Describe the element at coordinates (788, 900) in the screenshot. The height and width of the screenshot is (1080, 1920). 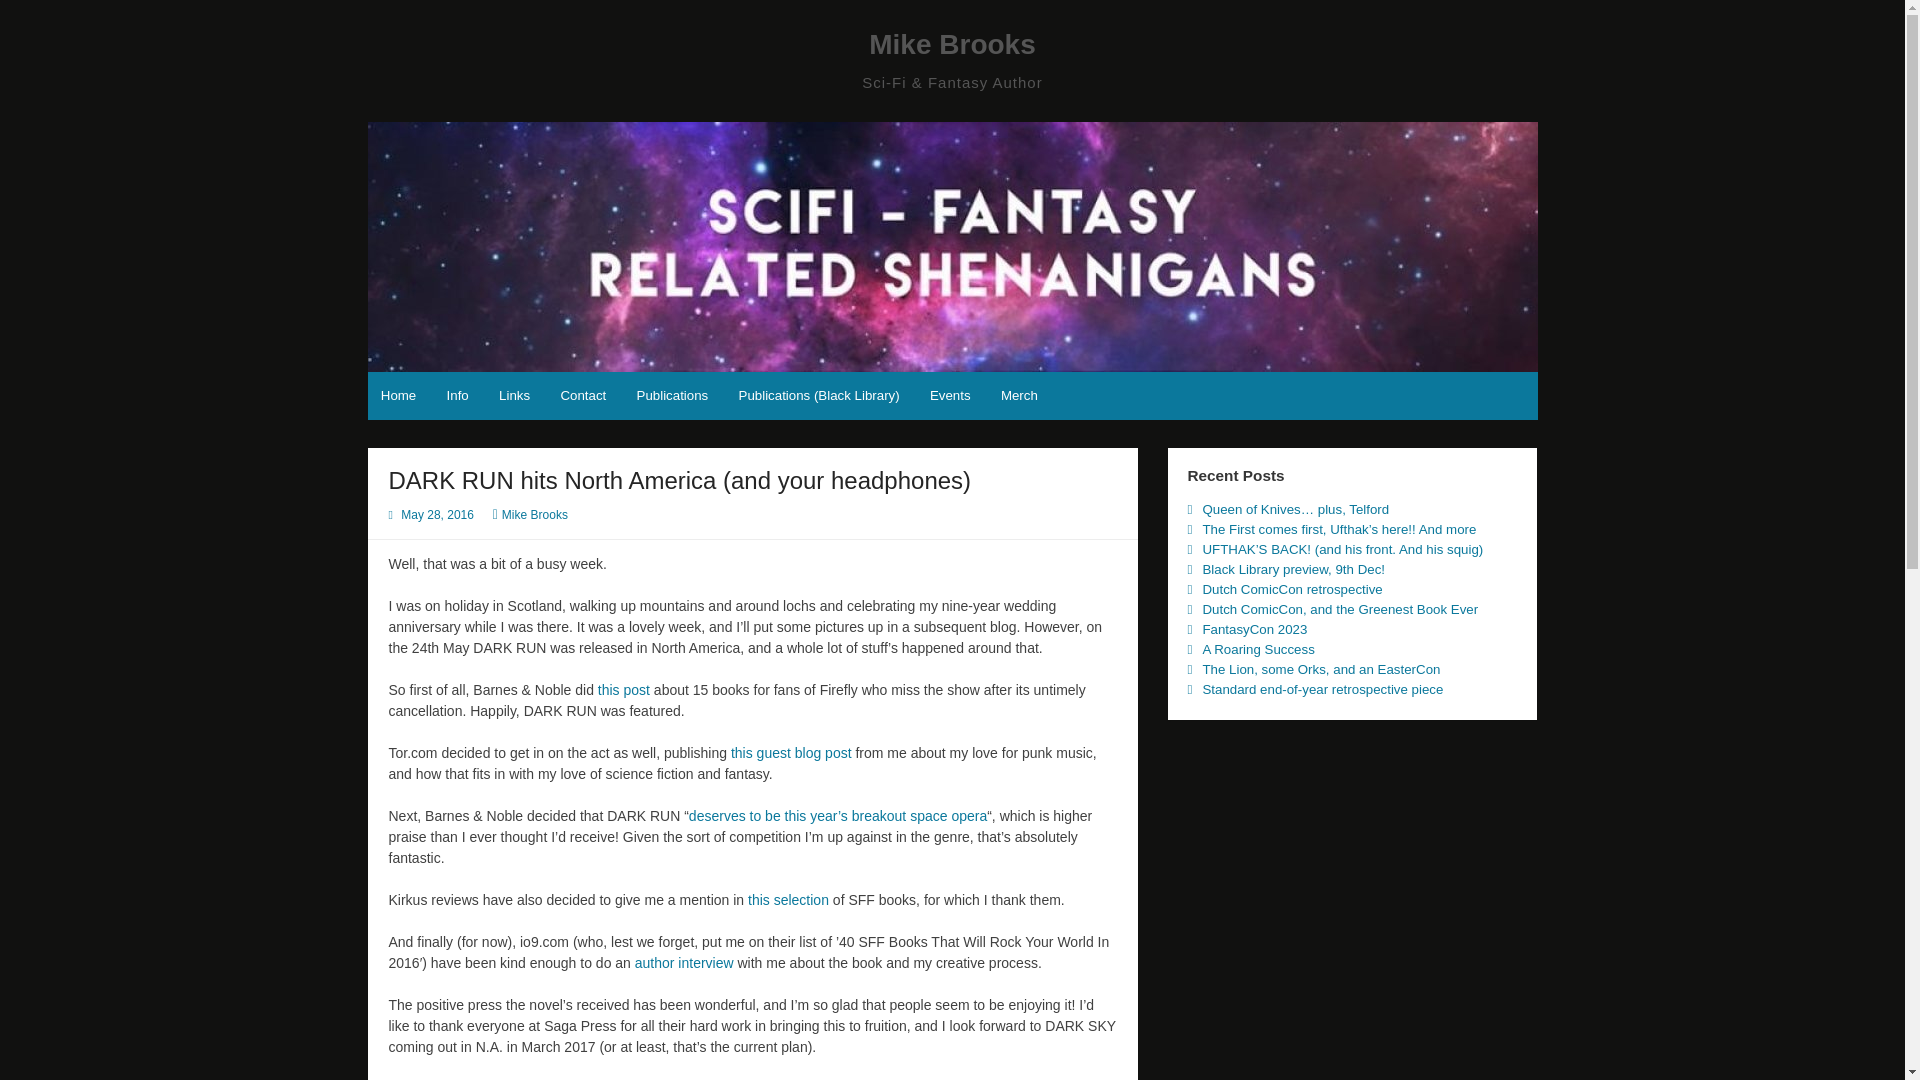
I see `this selection` at that location.